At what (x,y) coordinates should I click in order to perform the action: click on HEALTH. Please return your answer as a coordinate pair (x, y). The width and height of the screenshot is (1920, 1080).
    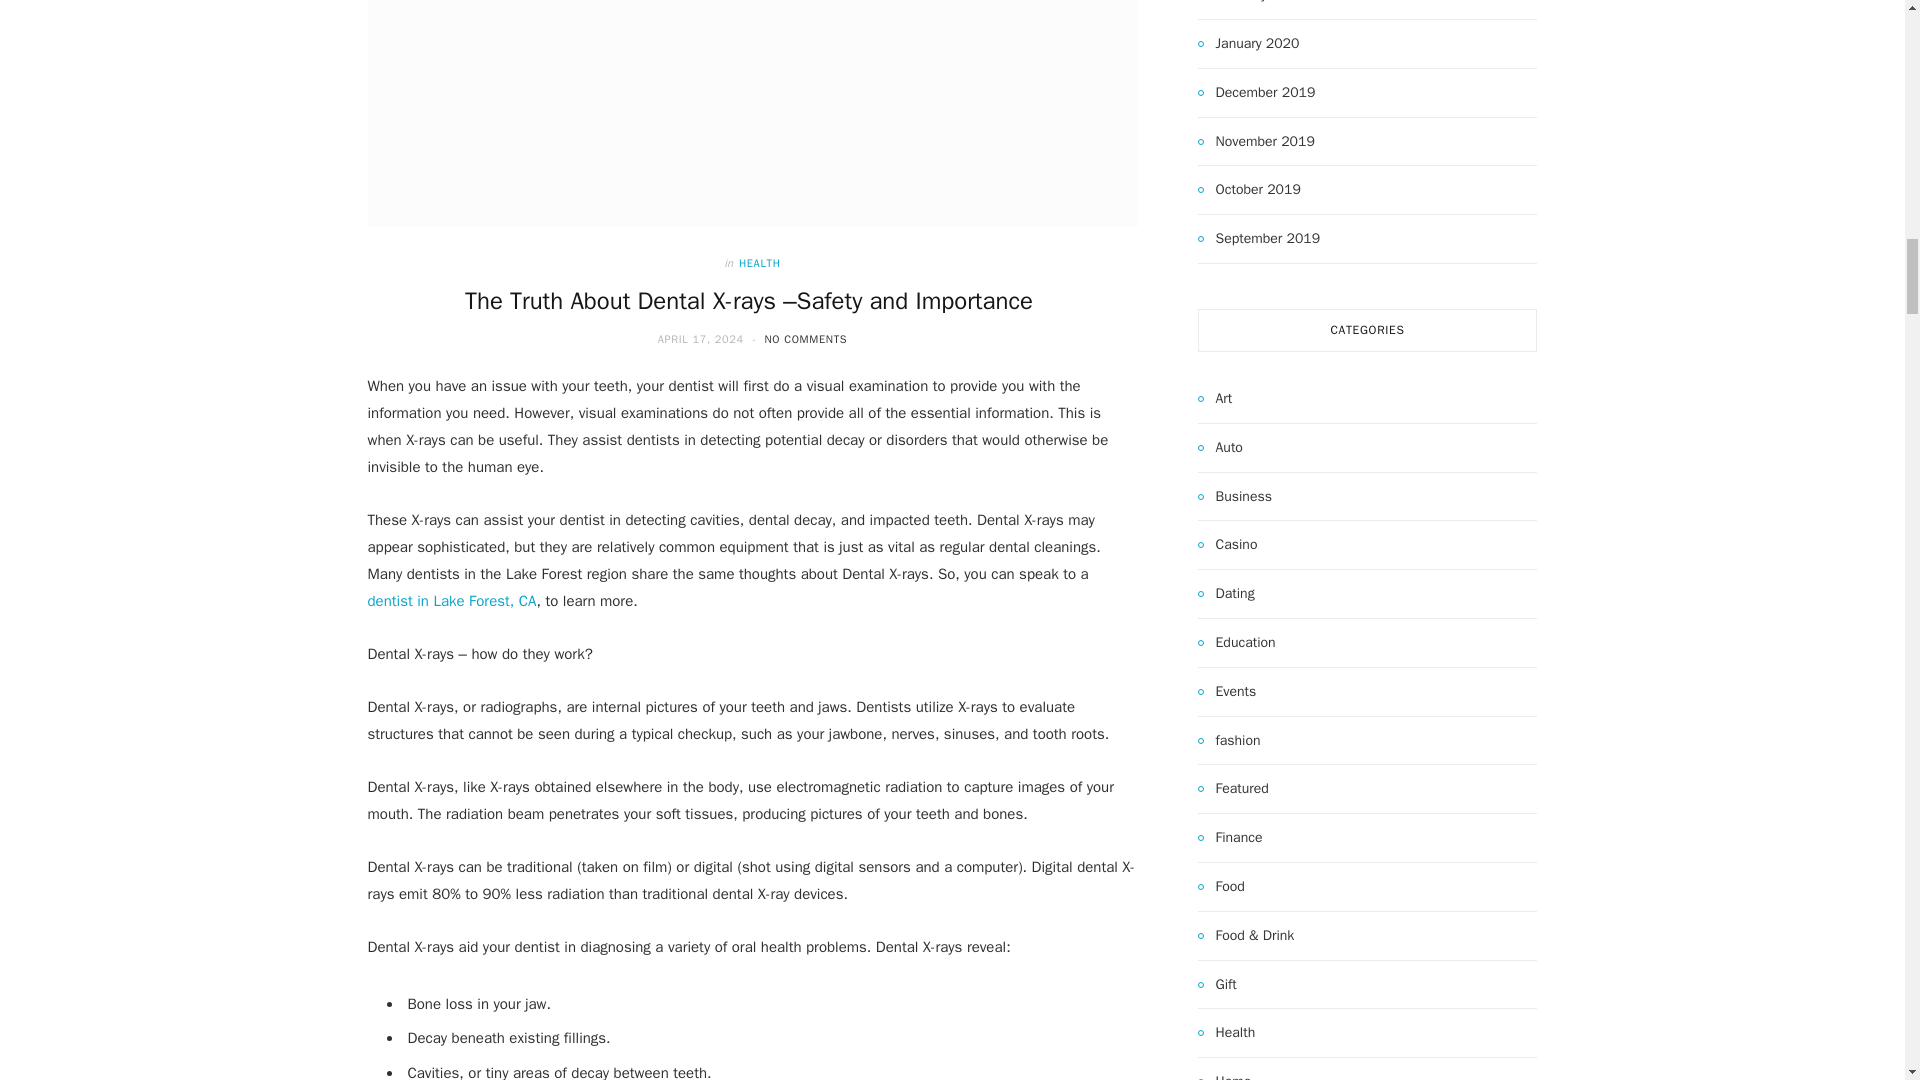
    Looking at the image, I should click on (760, 263).